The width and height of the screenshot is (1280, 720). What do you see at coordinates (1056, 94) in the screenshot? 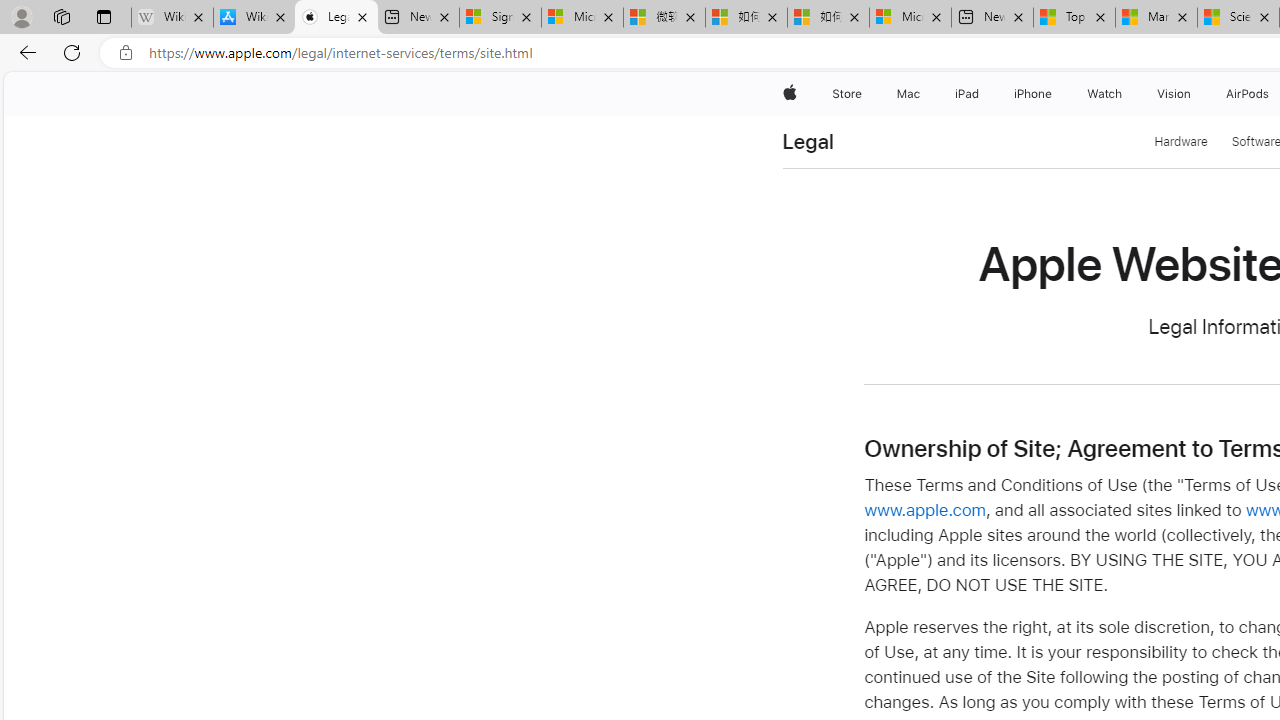
I see `iPhone menu` at bounding box center [1056, 94].